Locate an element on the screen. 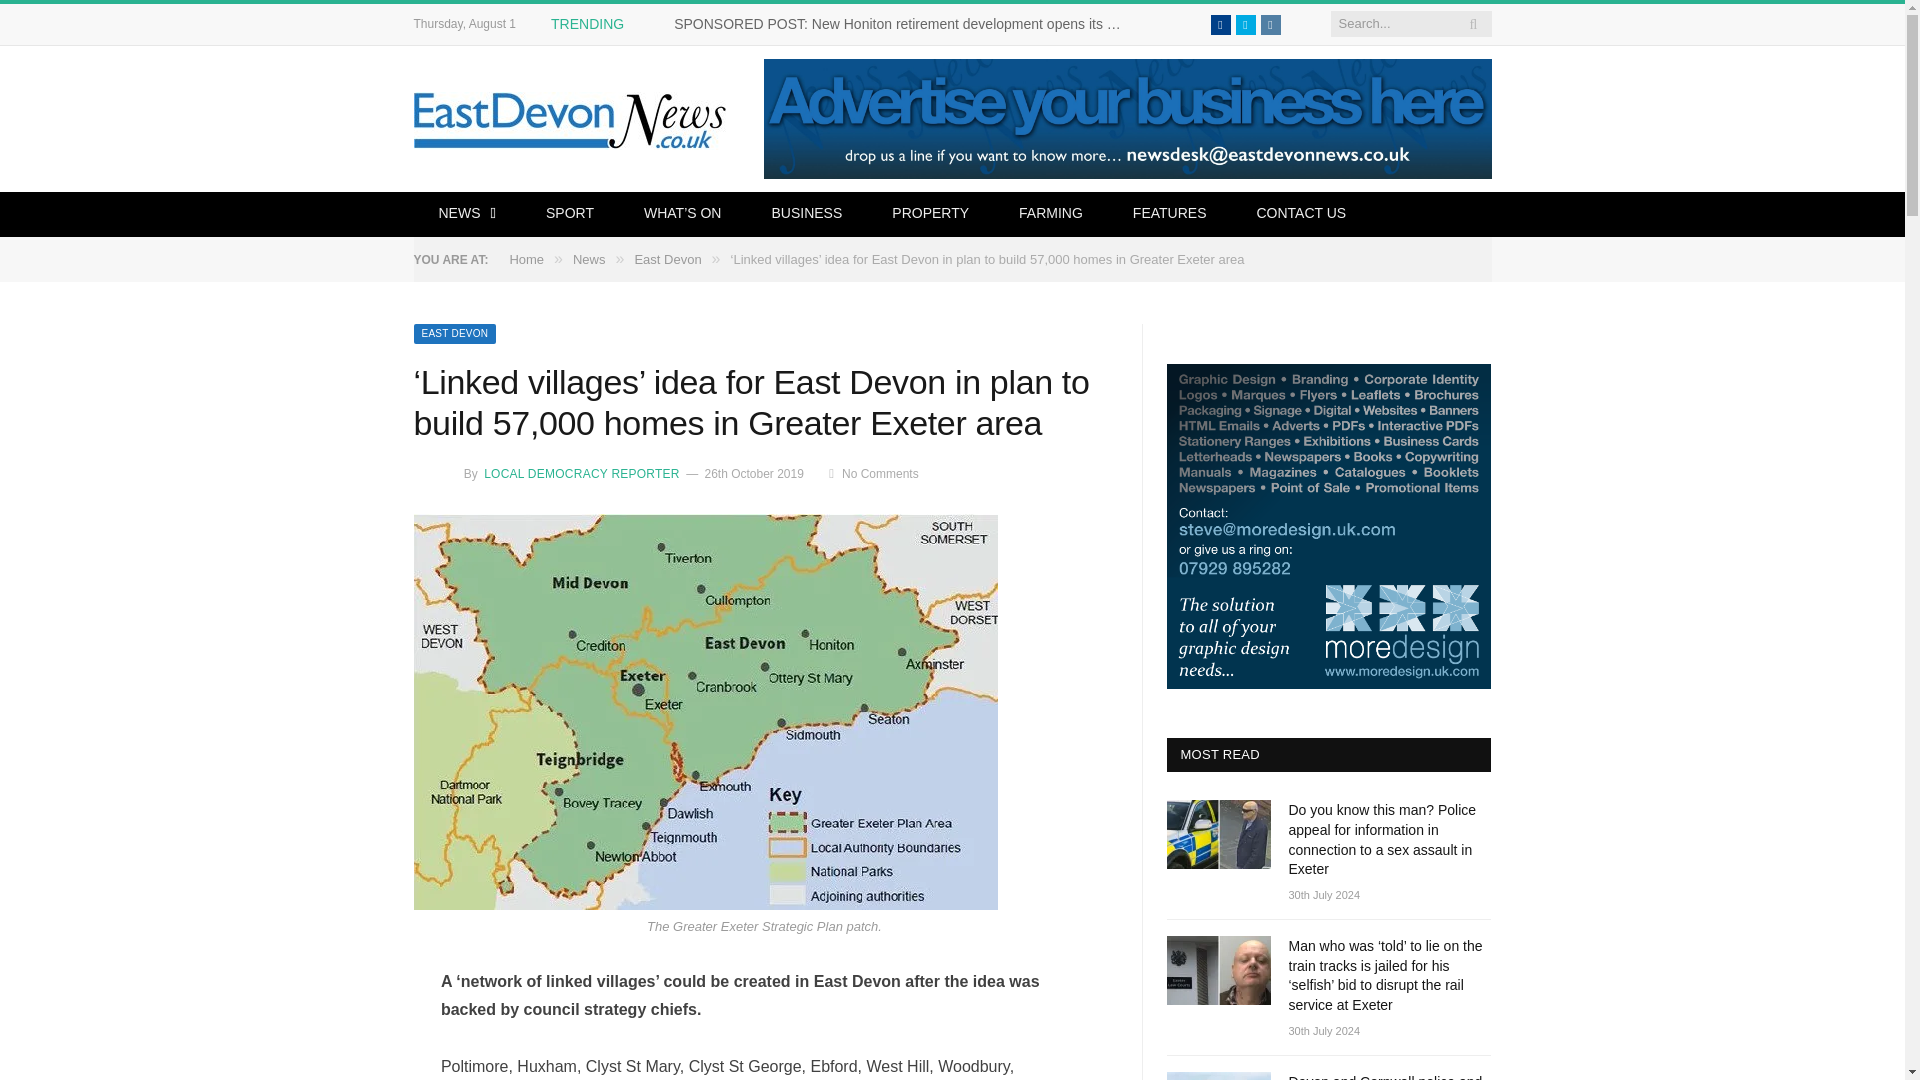 This screenshot has height=1080, width=1920. PROPERTY is located at coordinates (930, 214).